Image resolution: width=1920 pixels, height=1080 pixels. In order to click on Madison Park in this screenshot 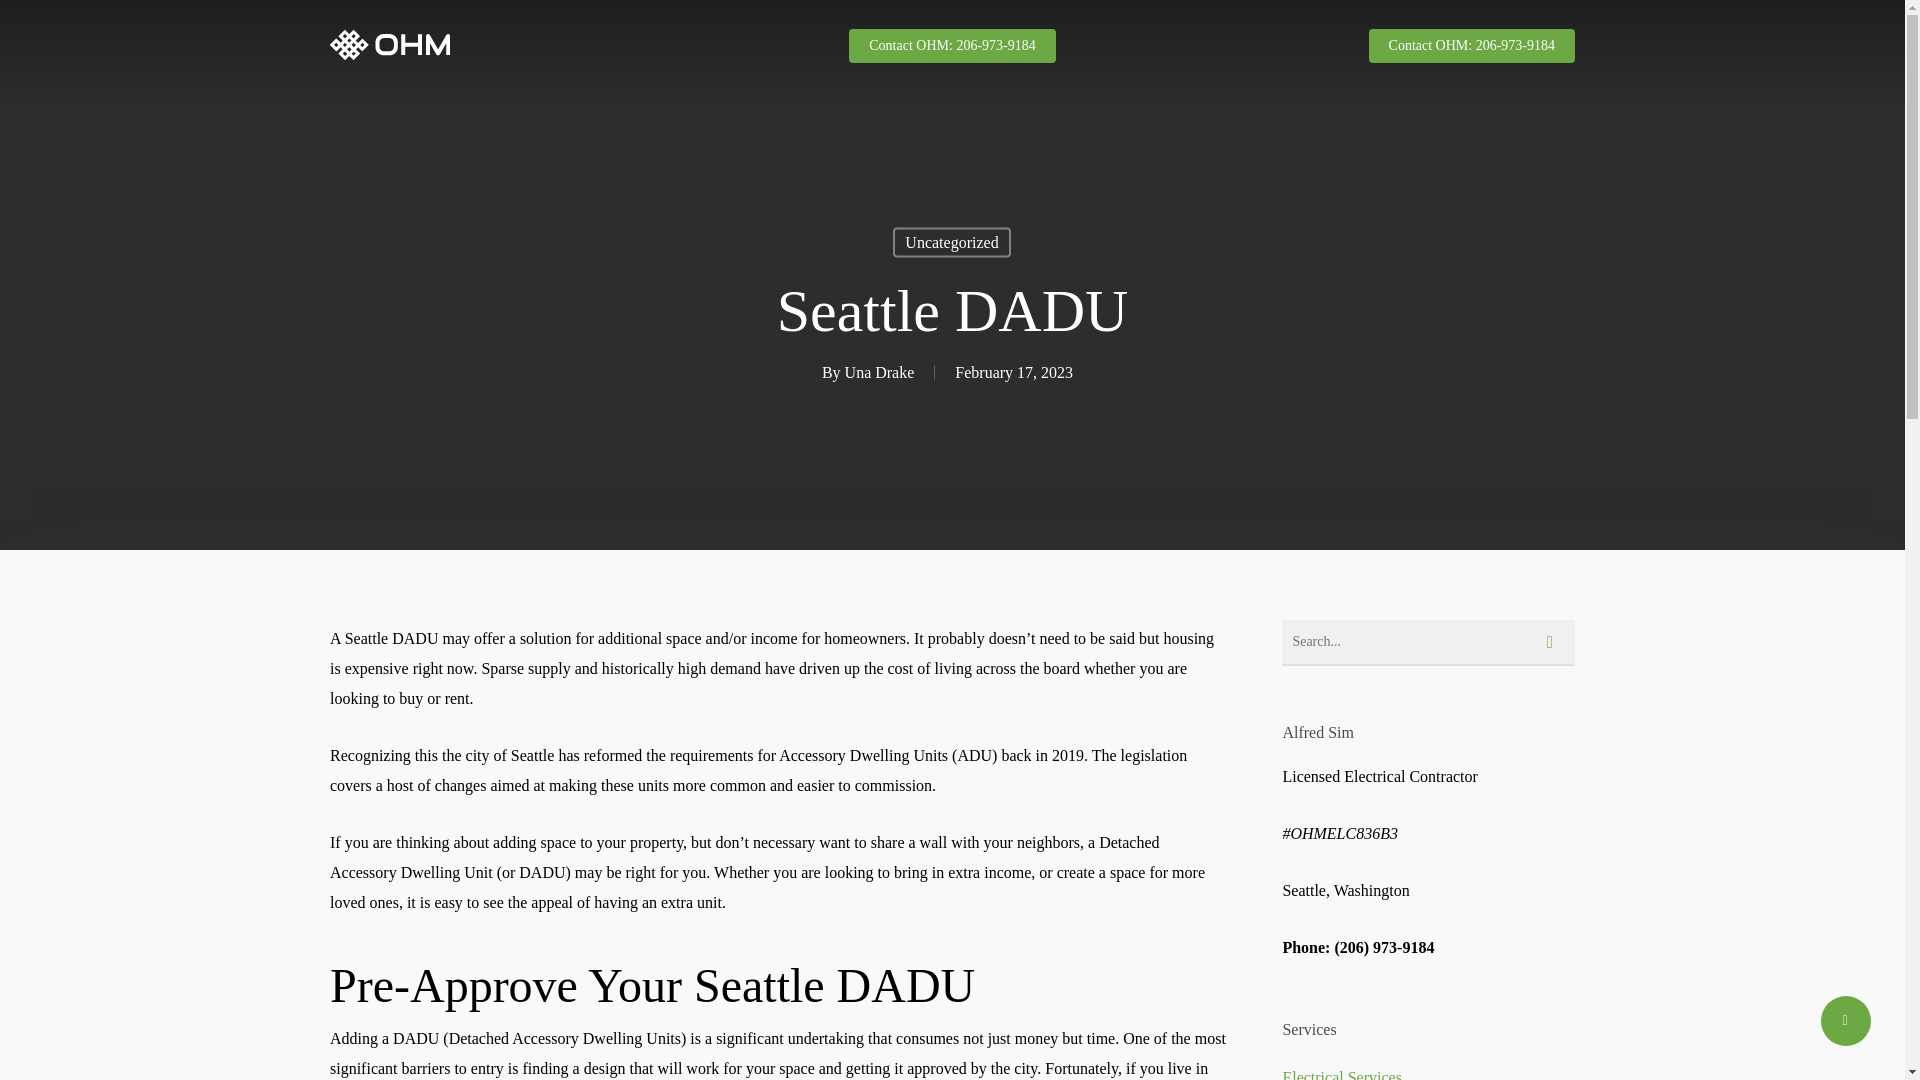, I will do `click(1500, 624)`.